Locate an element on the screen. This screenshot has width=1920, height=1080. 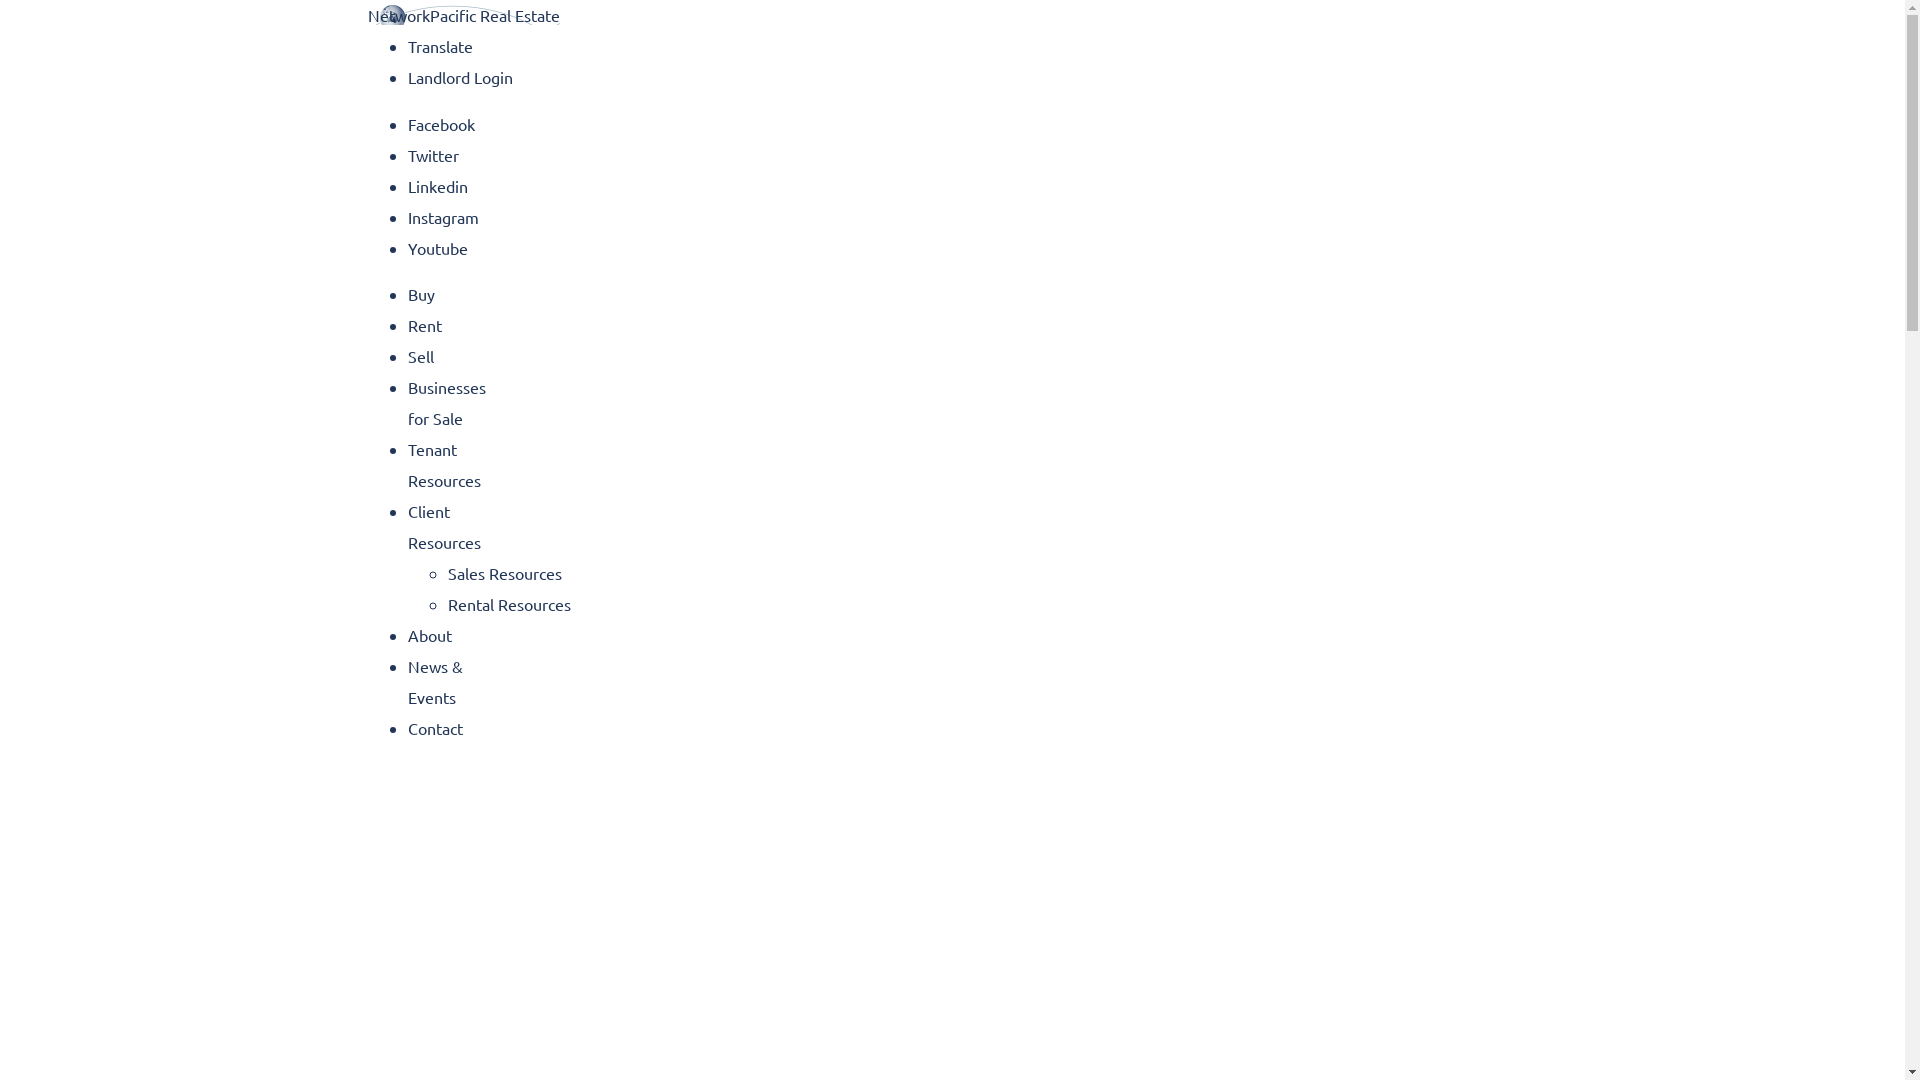
Twitter is located at coordinates (434, 154).